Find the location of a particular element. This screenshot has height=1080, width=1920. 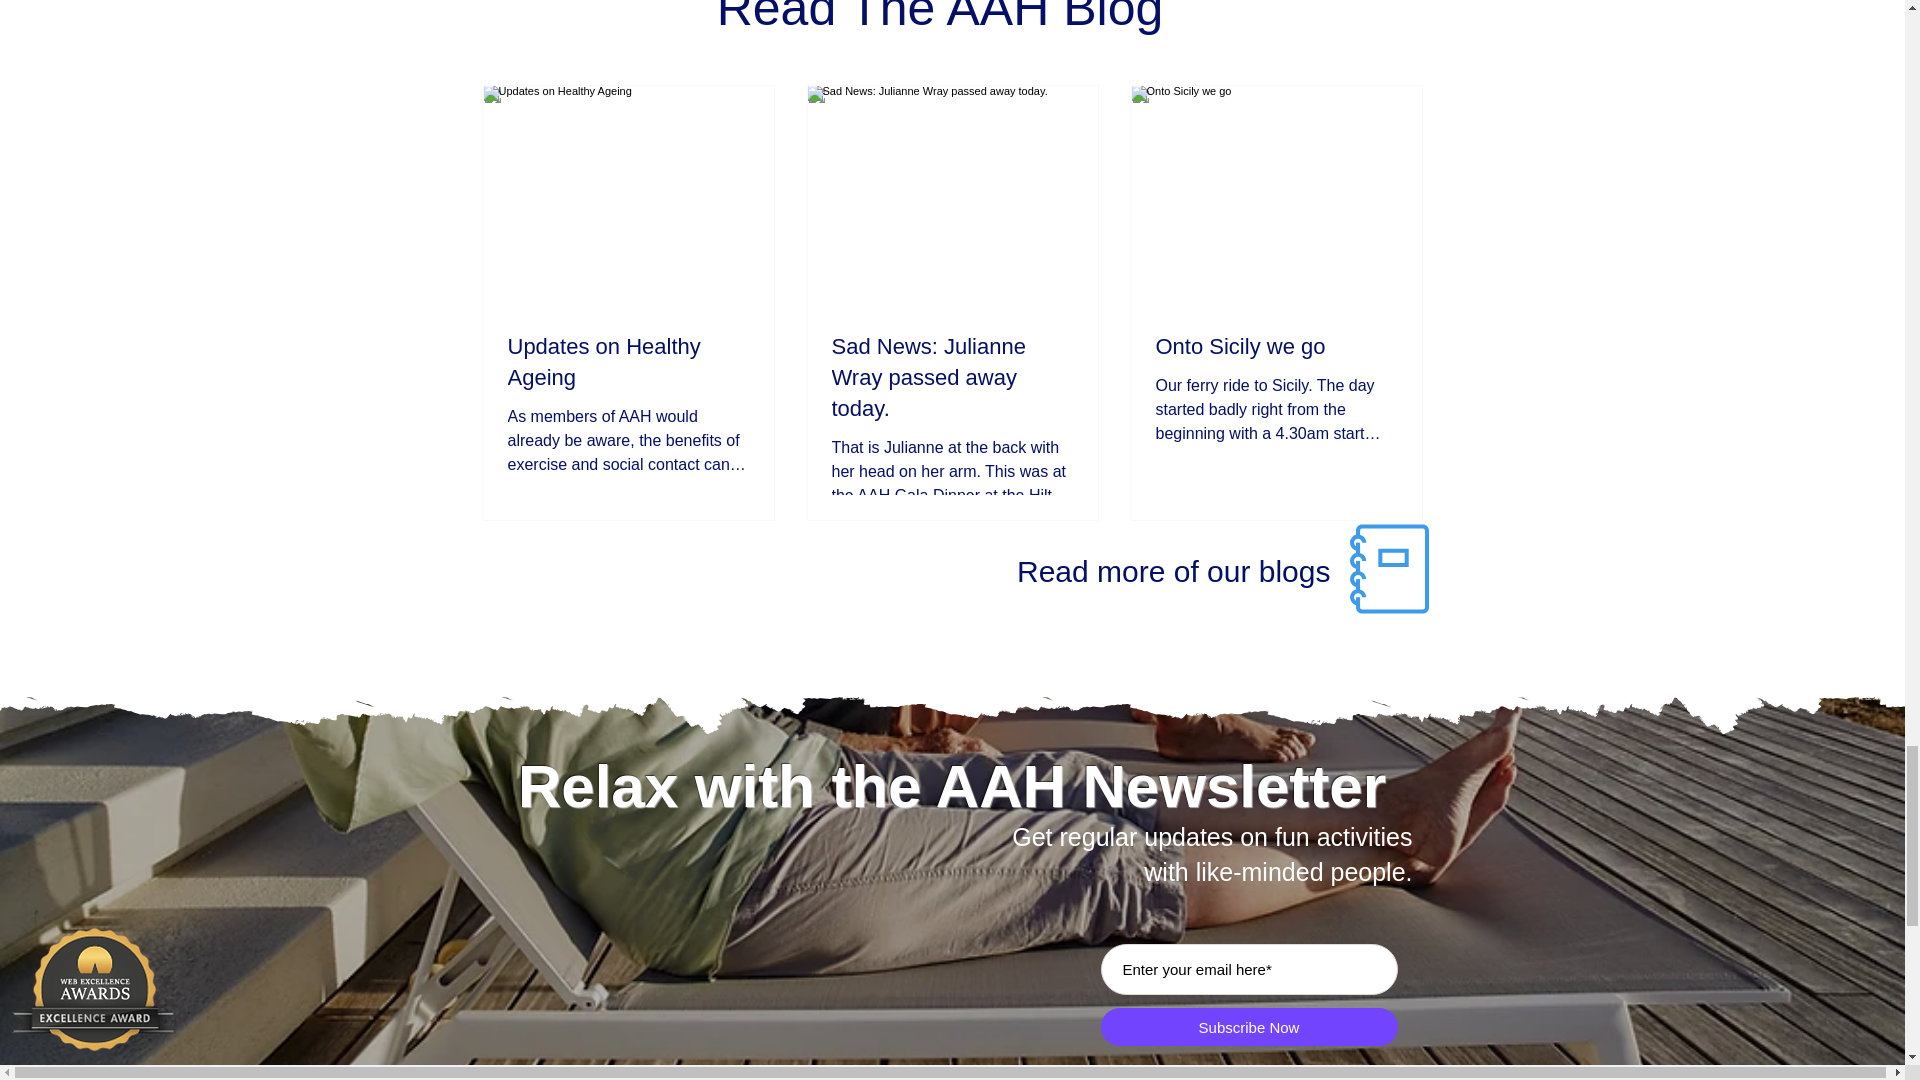

Sad News: Julianne Wray passed away today. is located at coordinates (952, 378).